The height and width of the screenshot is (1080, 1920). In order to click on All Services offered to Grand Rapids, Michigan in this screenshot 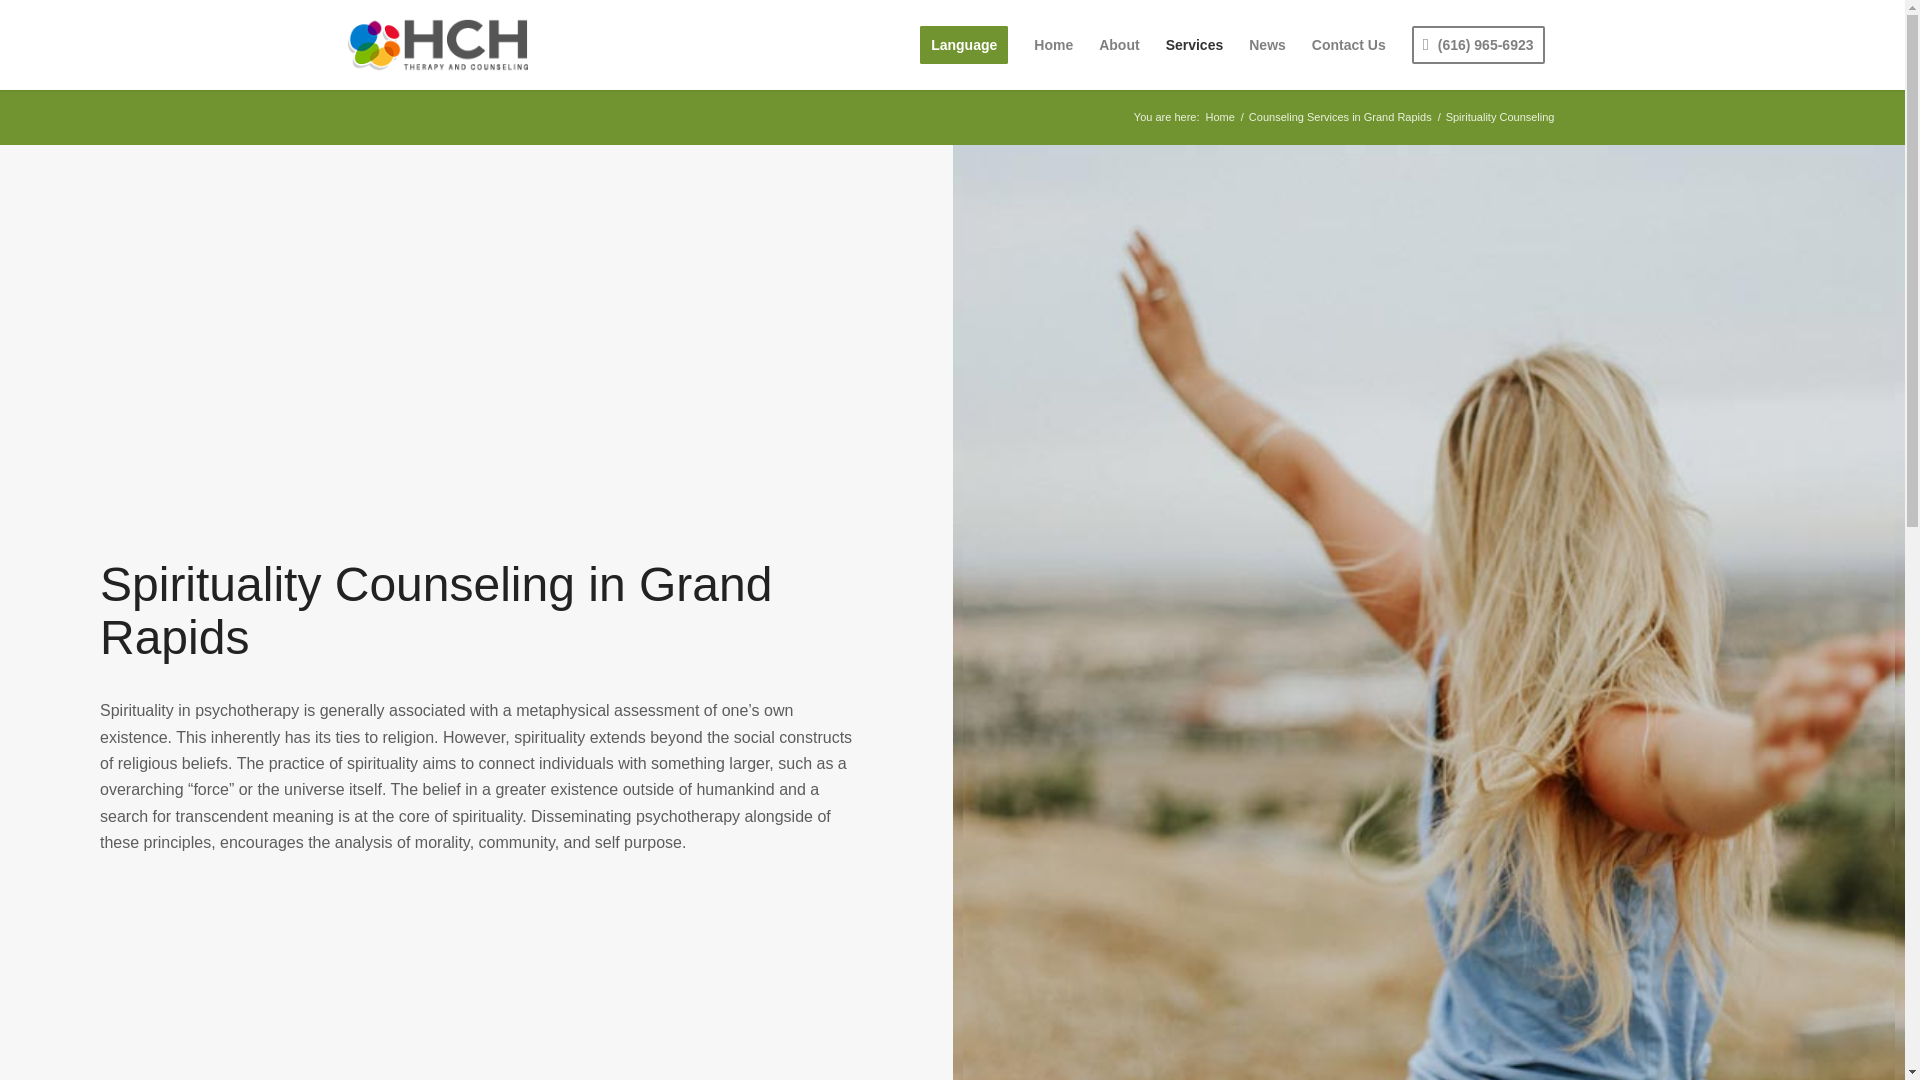, I will do `click(1194, 44)`.